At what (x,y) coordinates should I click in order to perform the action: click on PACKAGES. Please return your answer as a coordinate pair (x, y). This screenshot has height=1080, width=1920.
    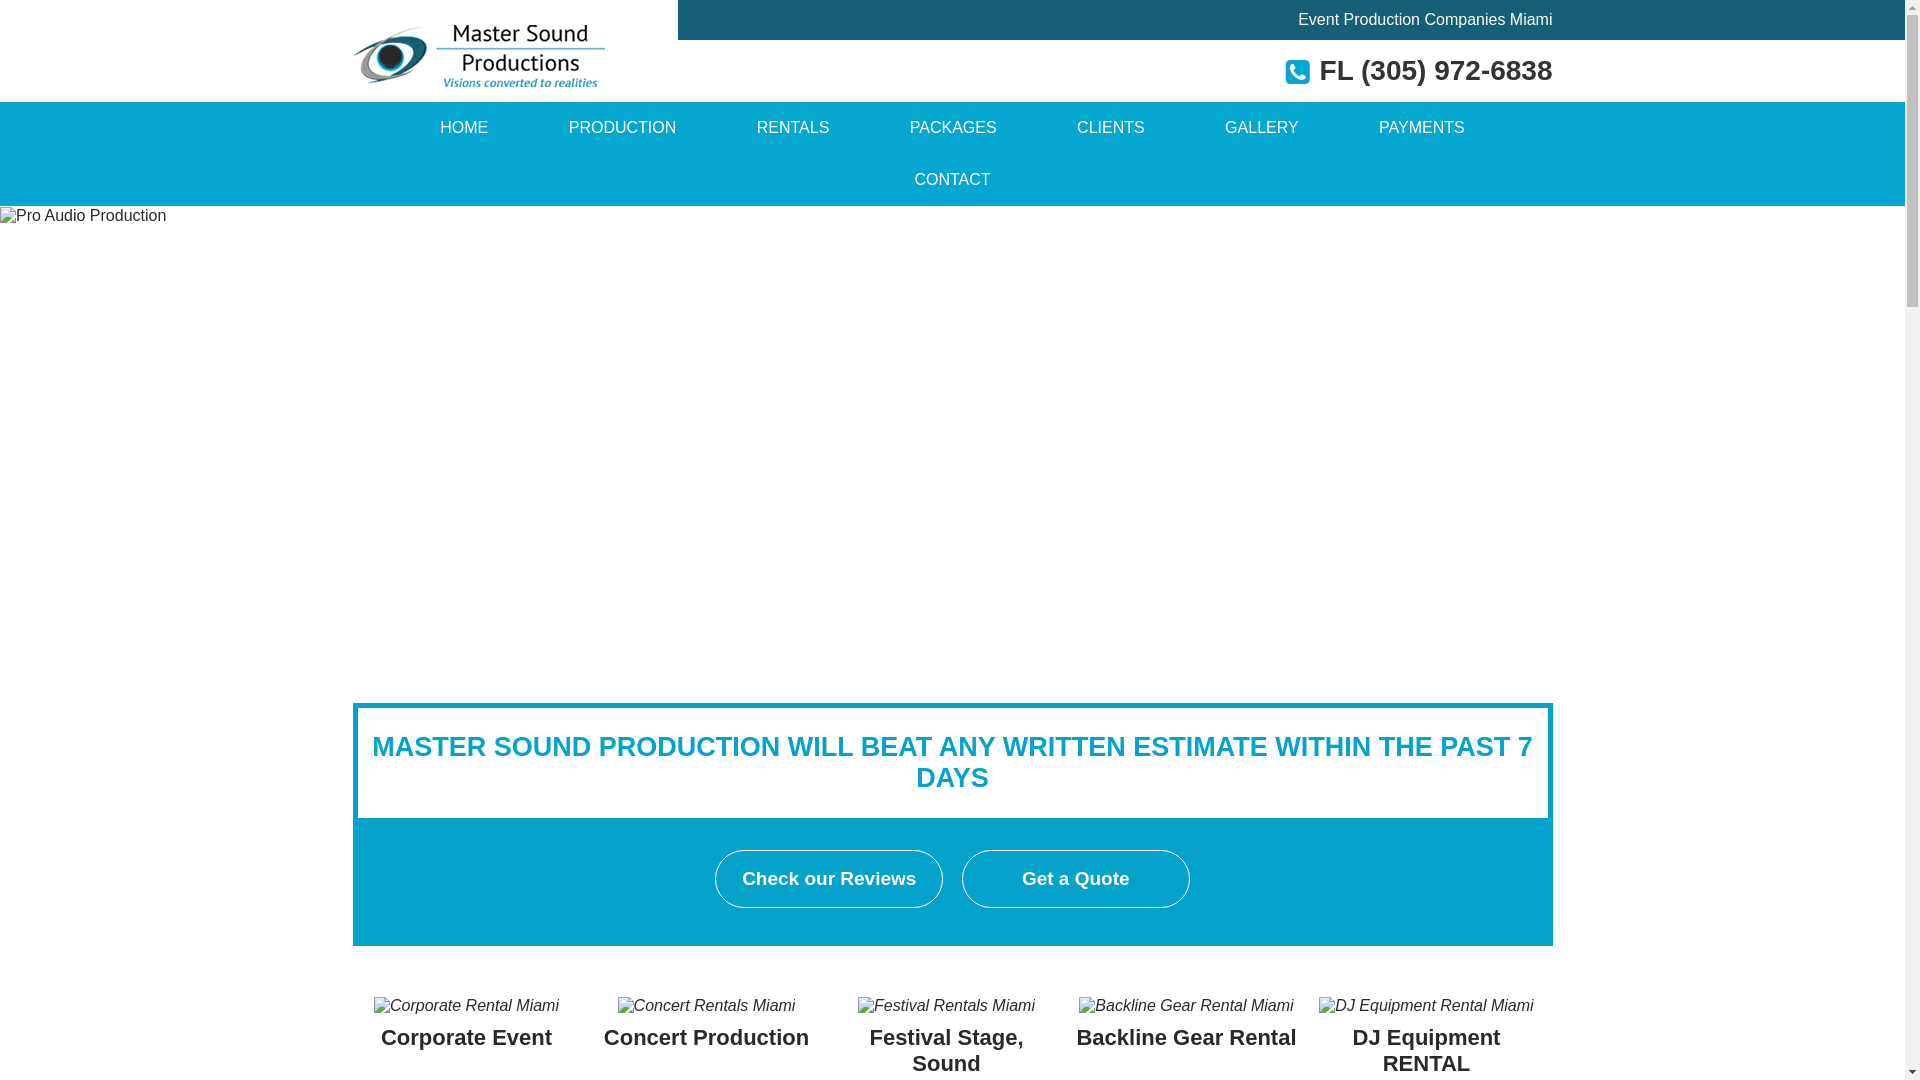
    Looking at the image, I should click on (952, 128).